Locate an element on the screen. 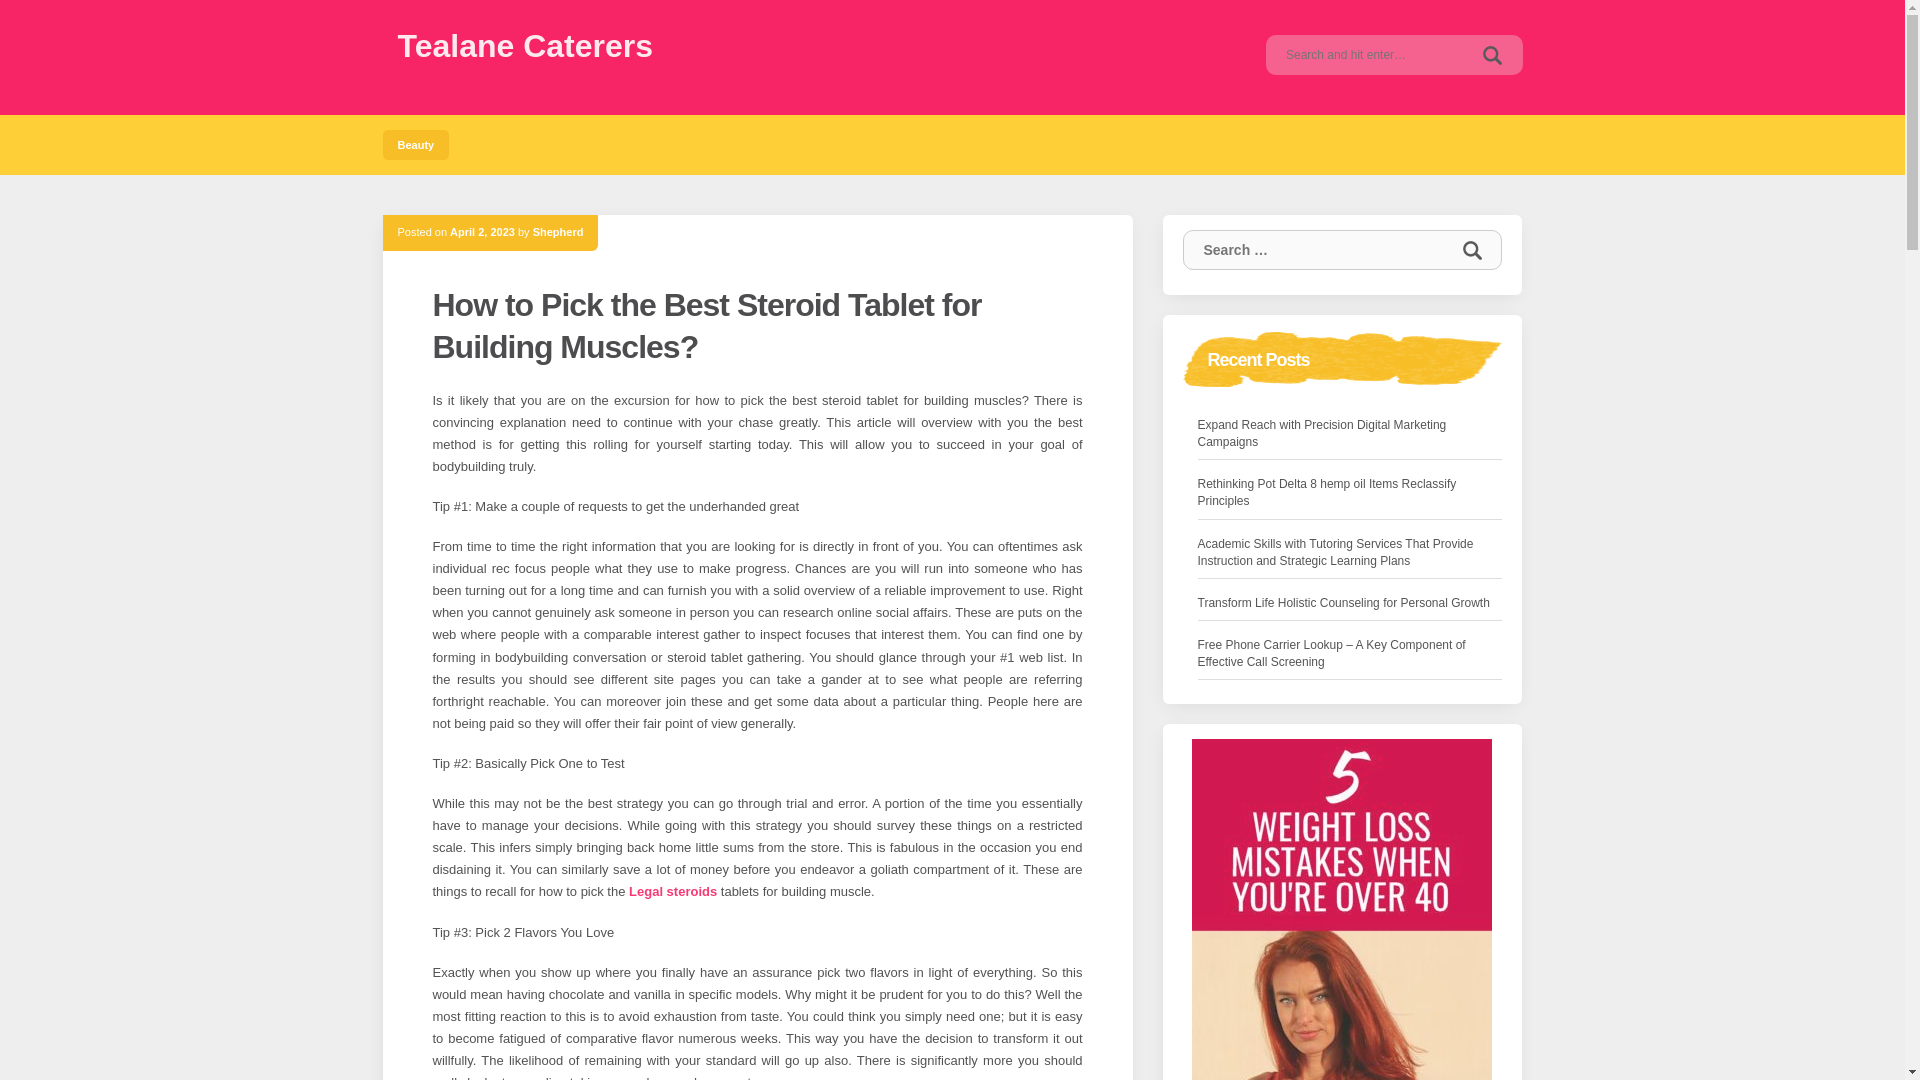 Image resolution: width=1920 pixels, height=1080 pixels. Legal steroids is located at coordinates (672, 891).